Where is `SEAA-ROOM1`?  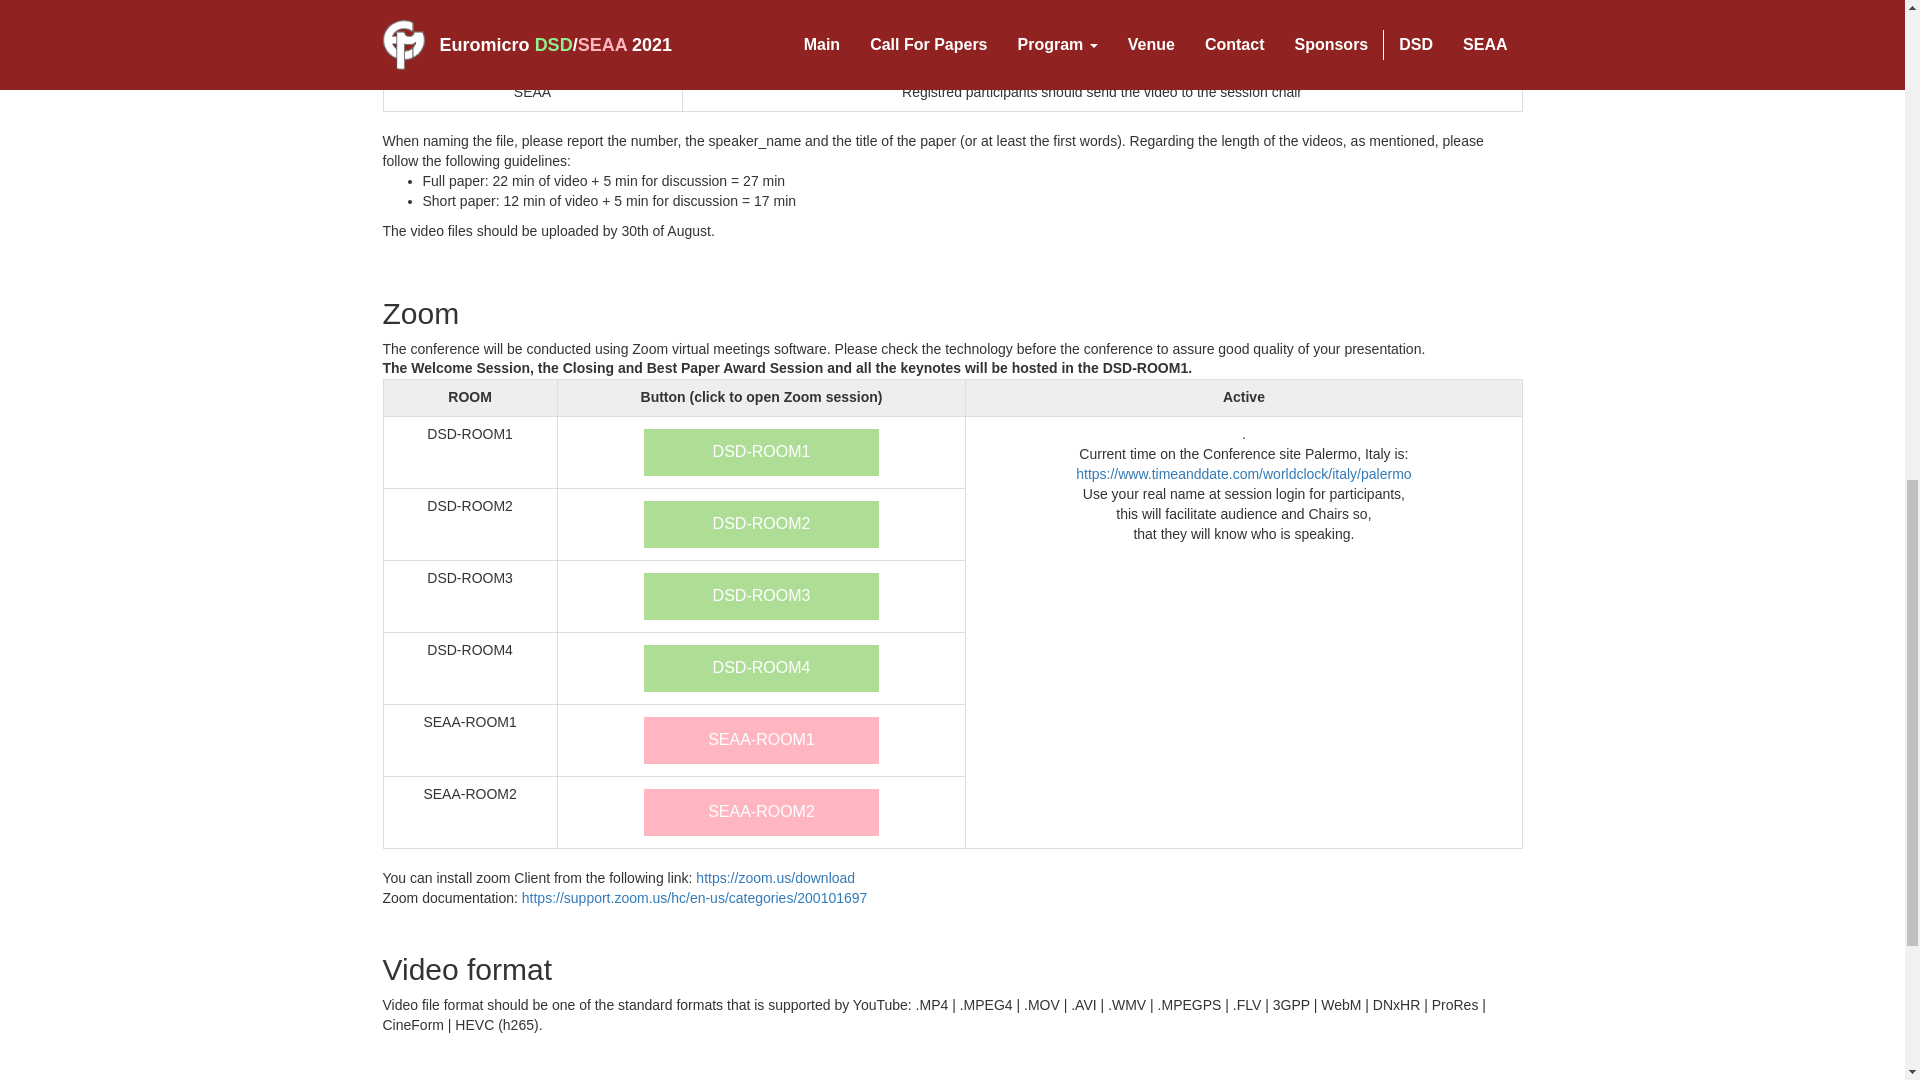 SEAA-ROOM1 is located at coordinates (761, 740).